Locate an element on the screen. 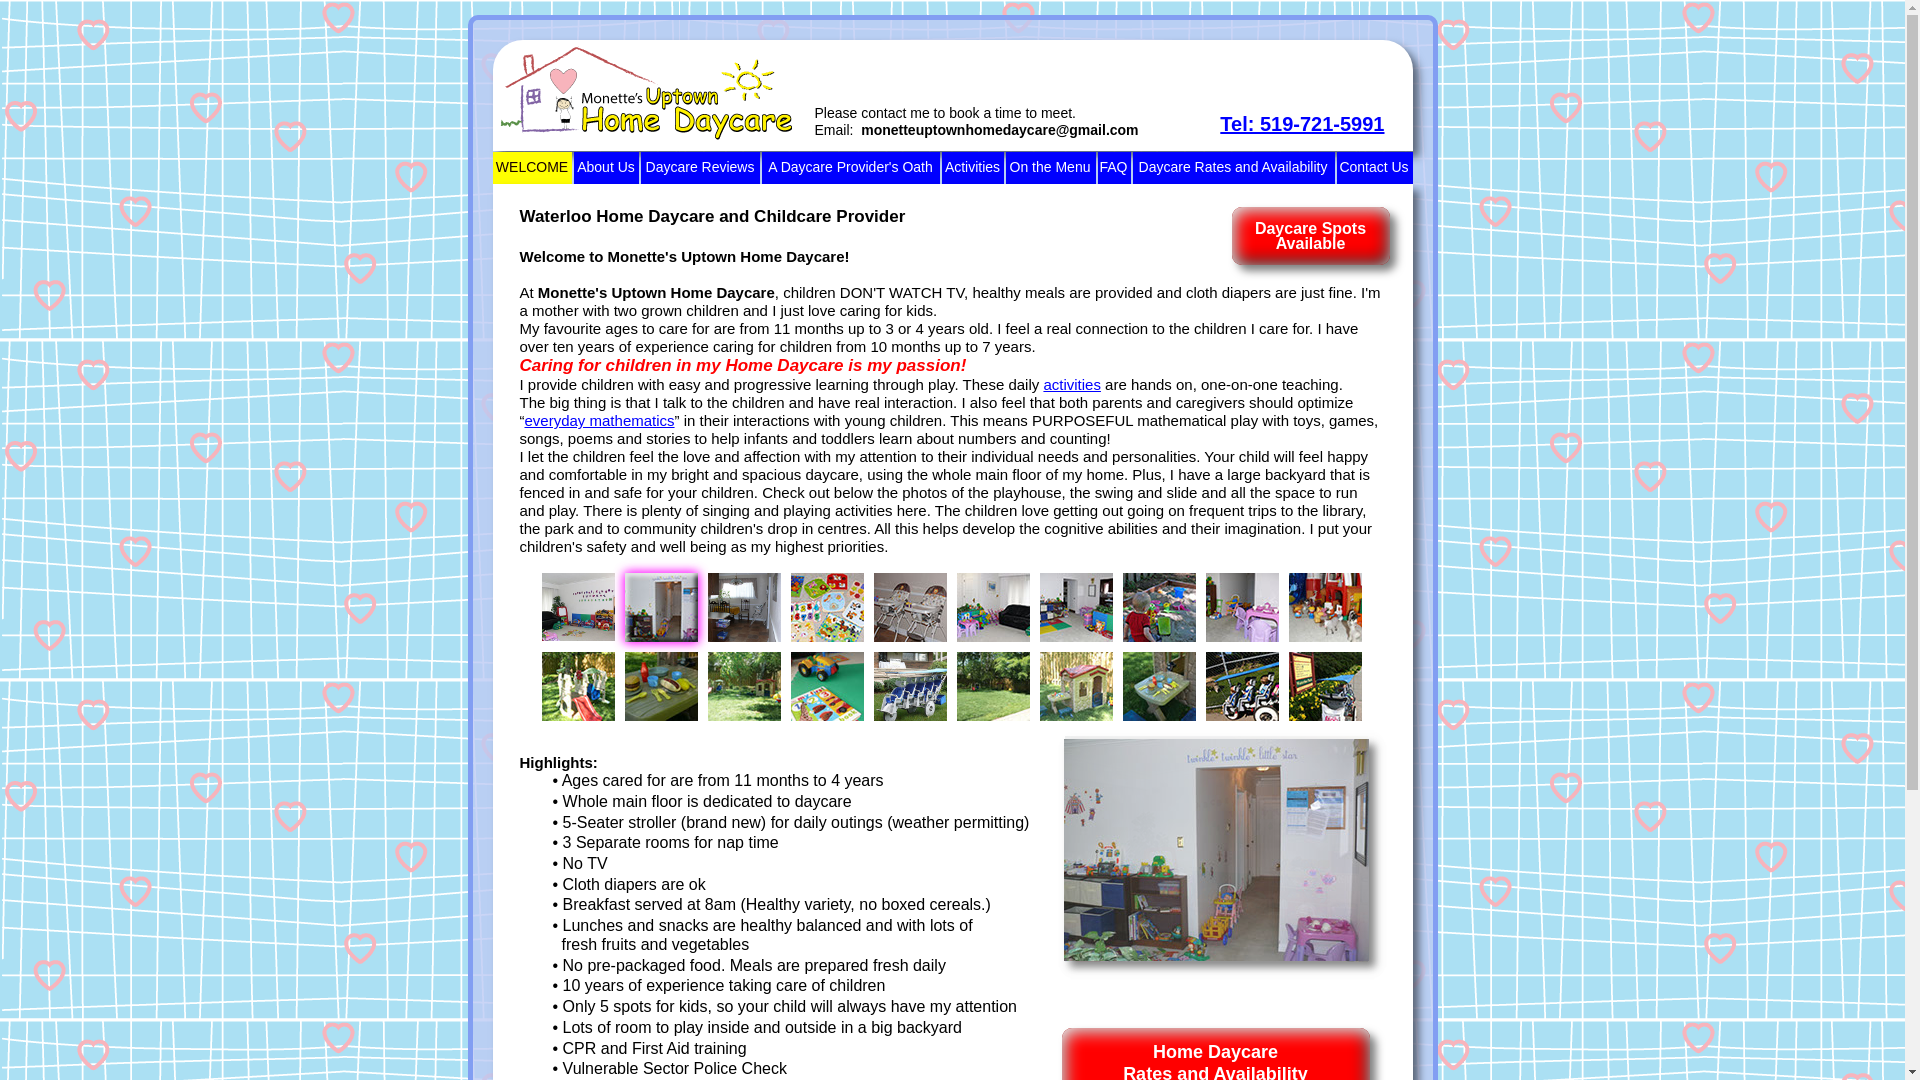  Monette's Uptown Home Daycare - provider in Waterloo is located at coordinates (641, 93).